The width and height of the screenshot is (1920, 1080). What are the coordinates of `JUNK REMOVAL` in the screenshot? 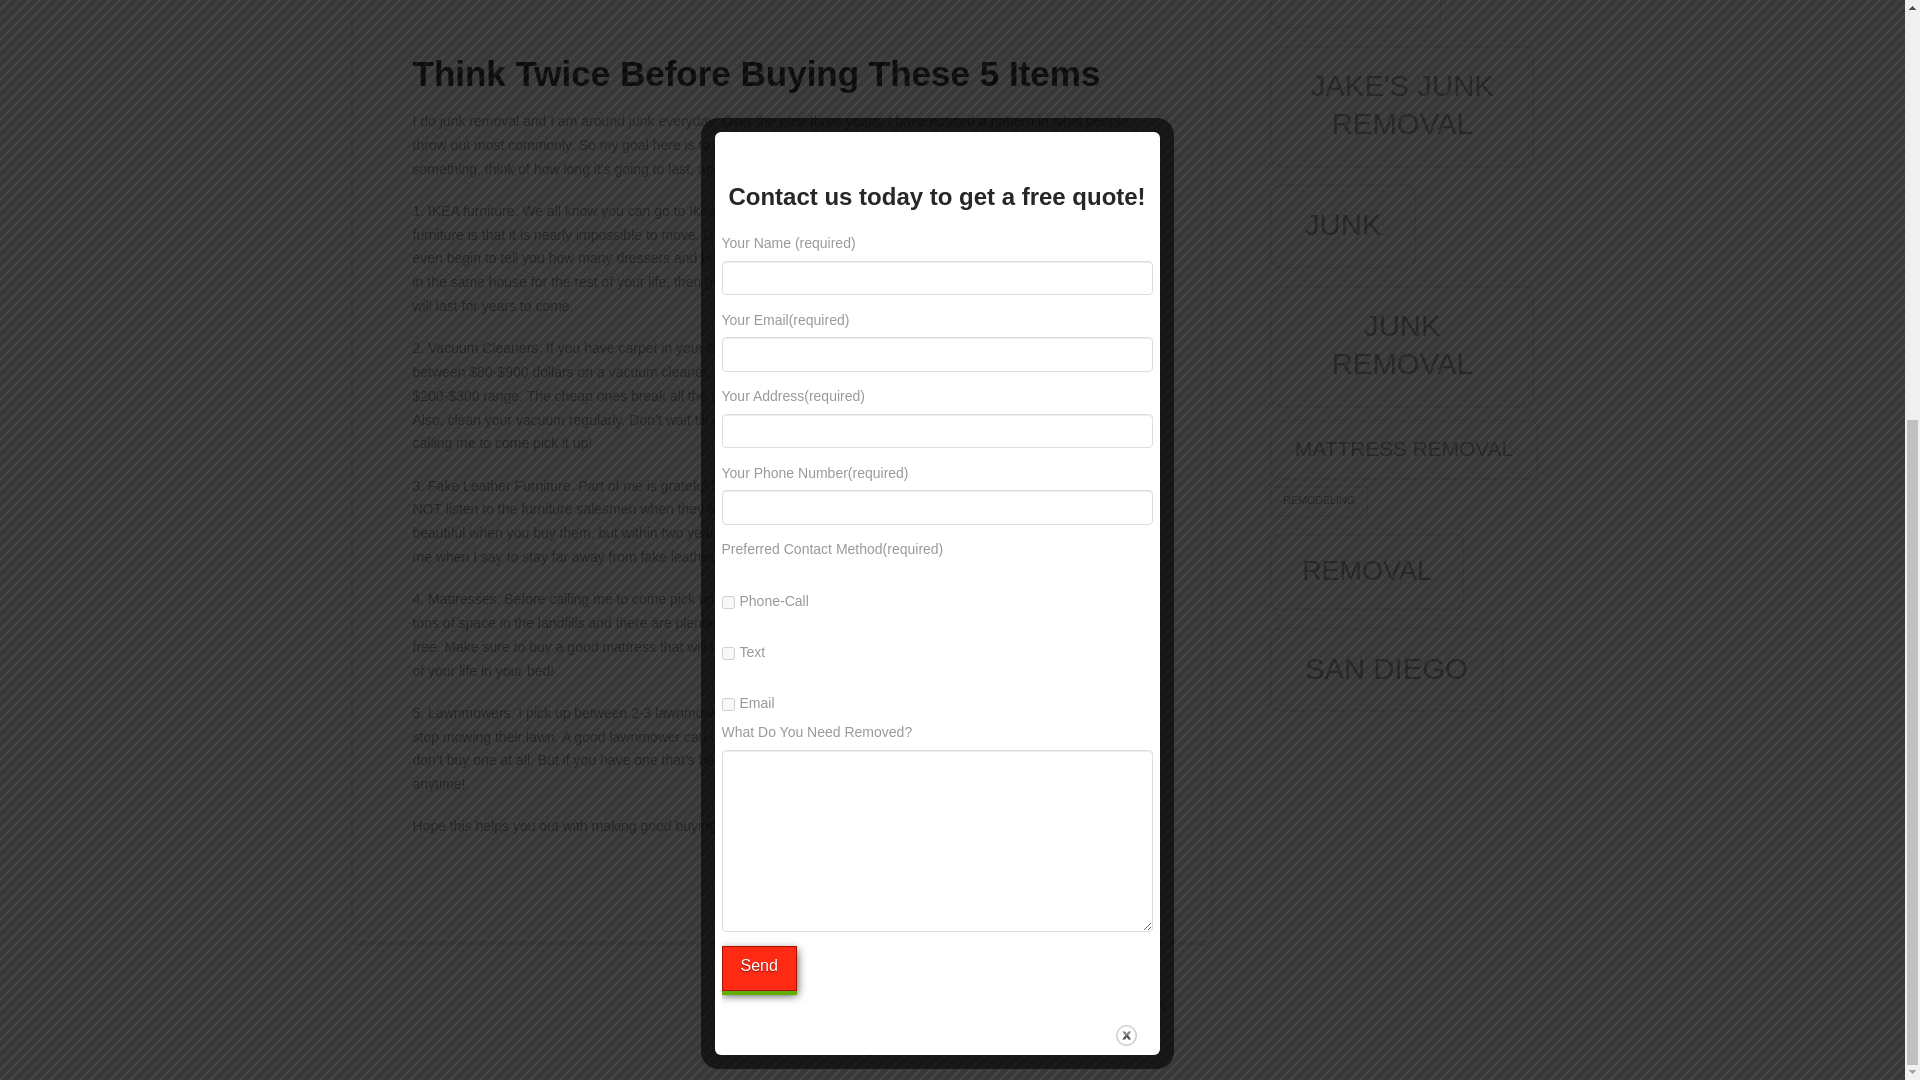 It's located at (1402, 346).